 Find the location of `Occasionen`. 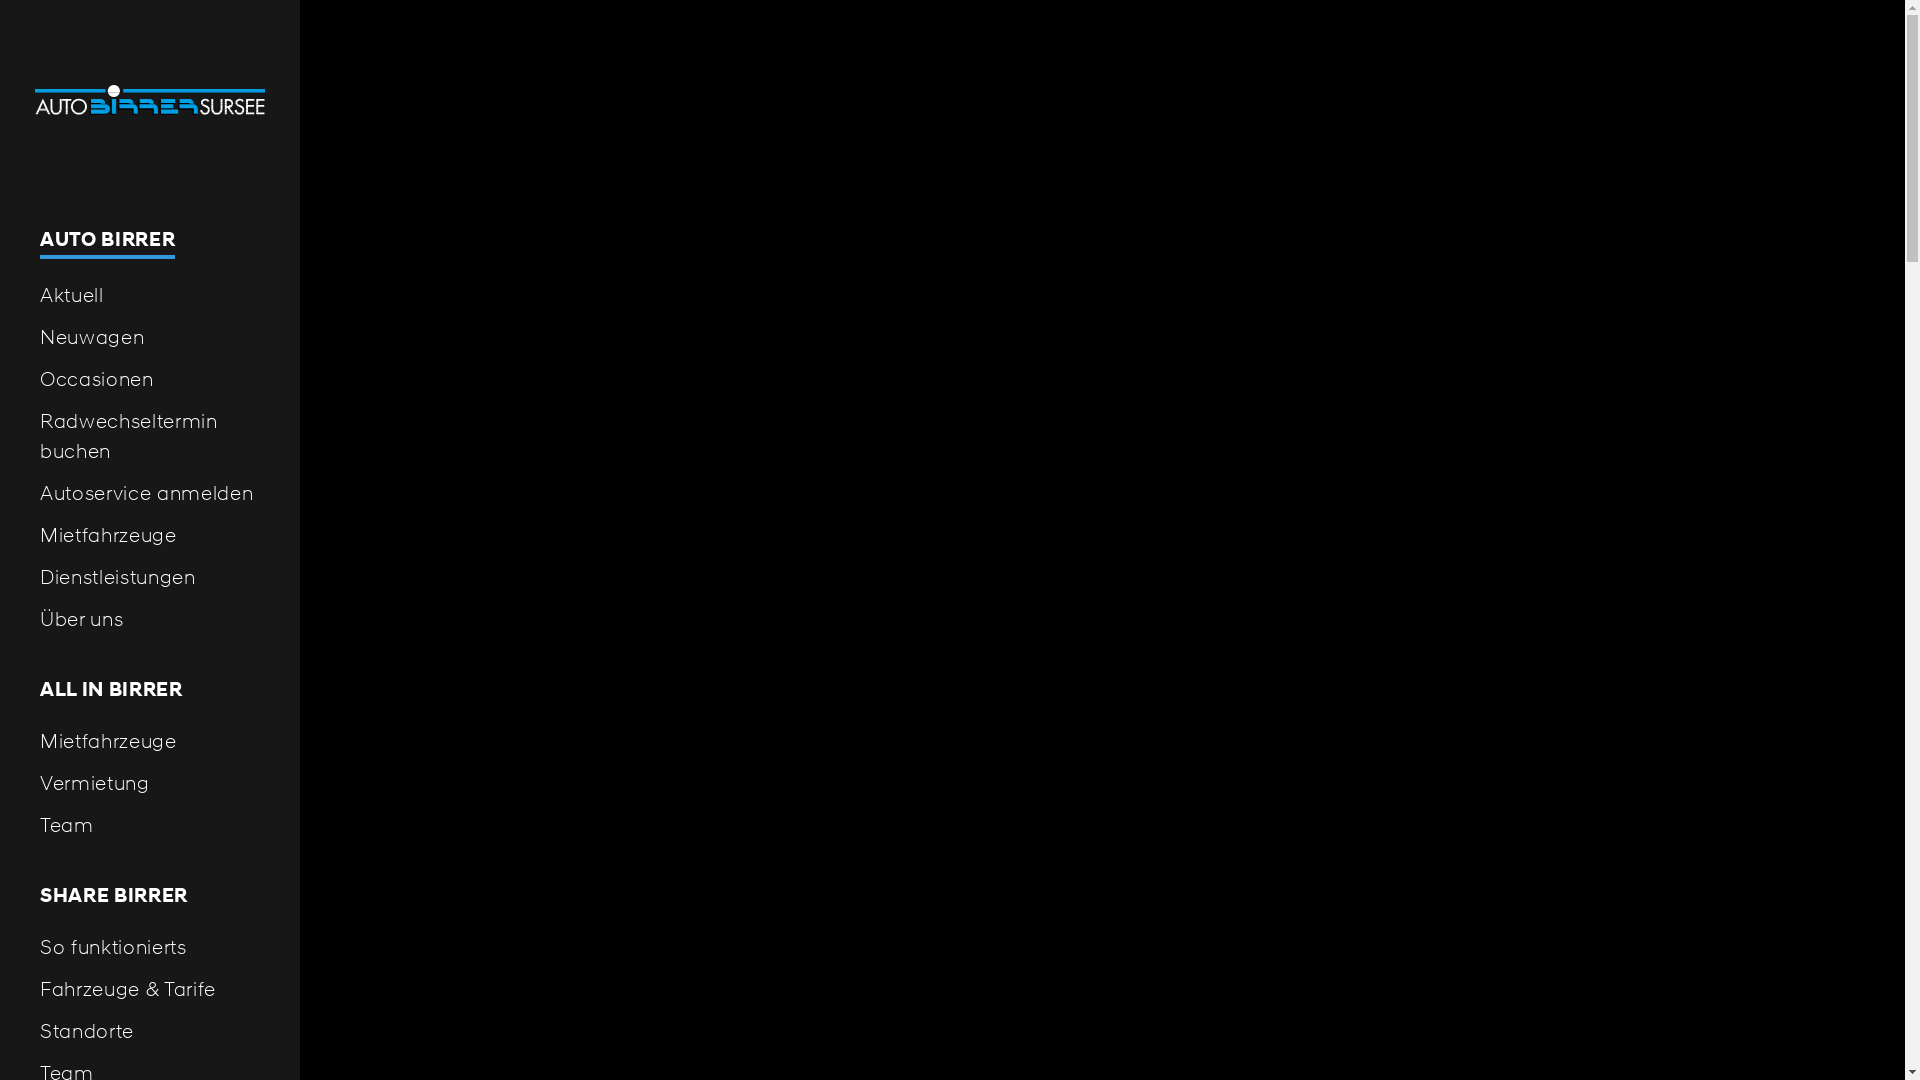

Occasionen is located at coordinates (150, 379).